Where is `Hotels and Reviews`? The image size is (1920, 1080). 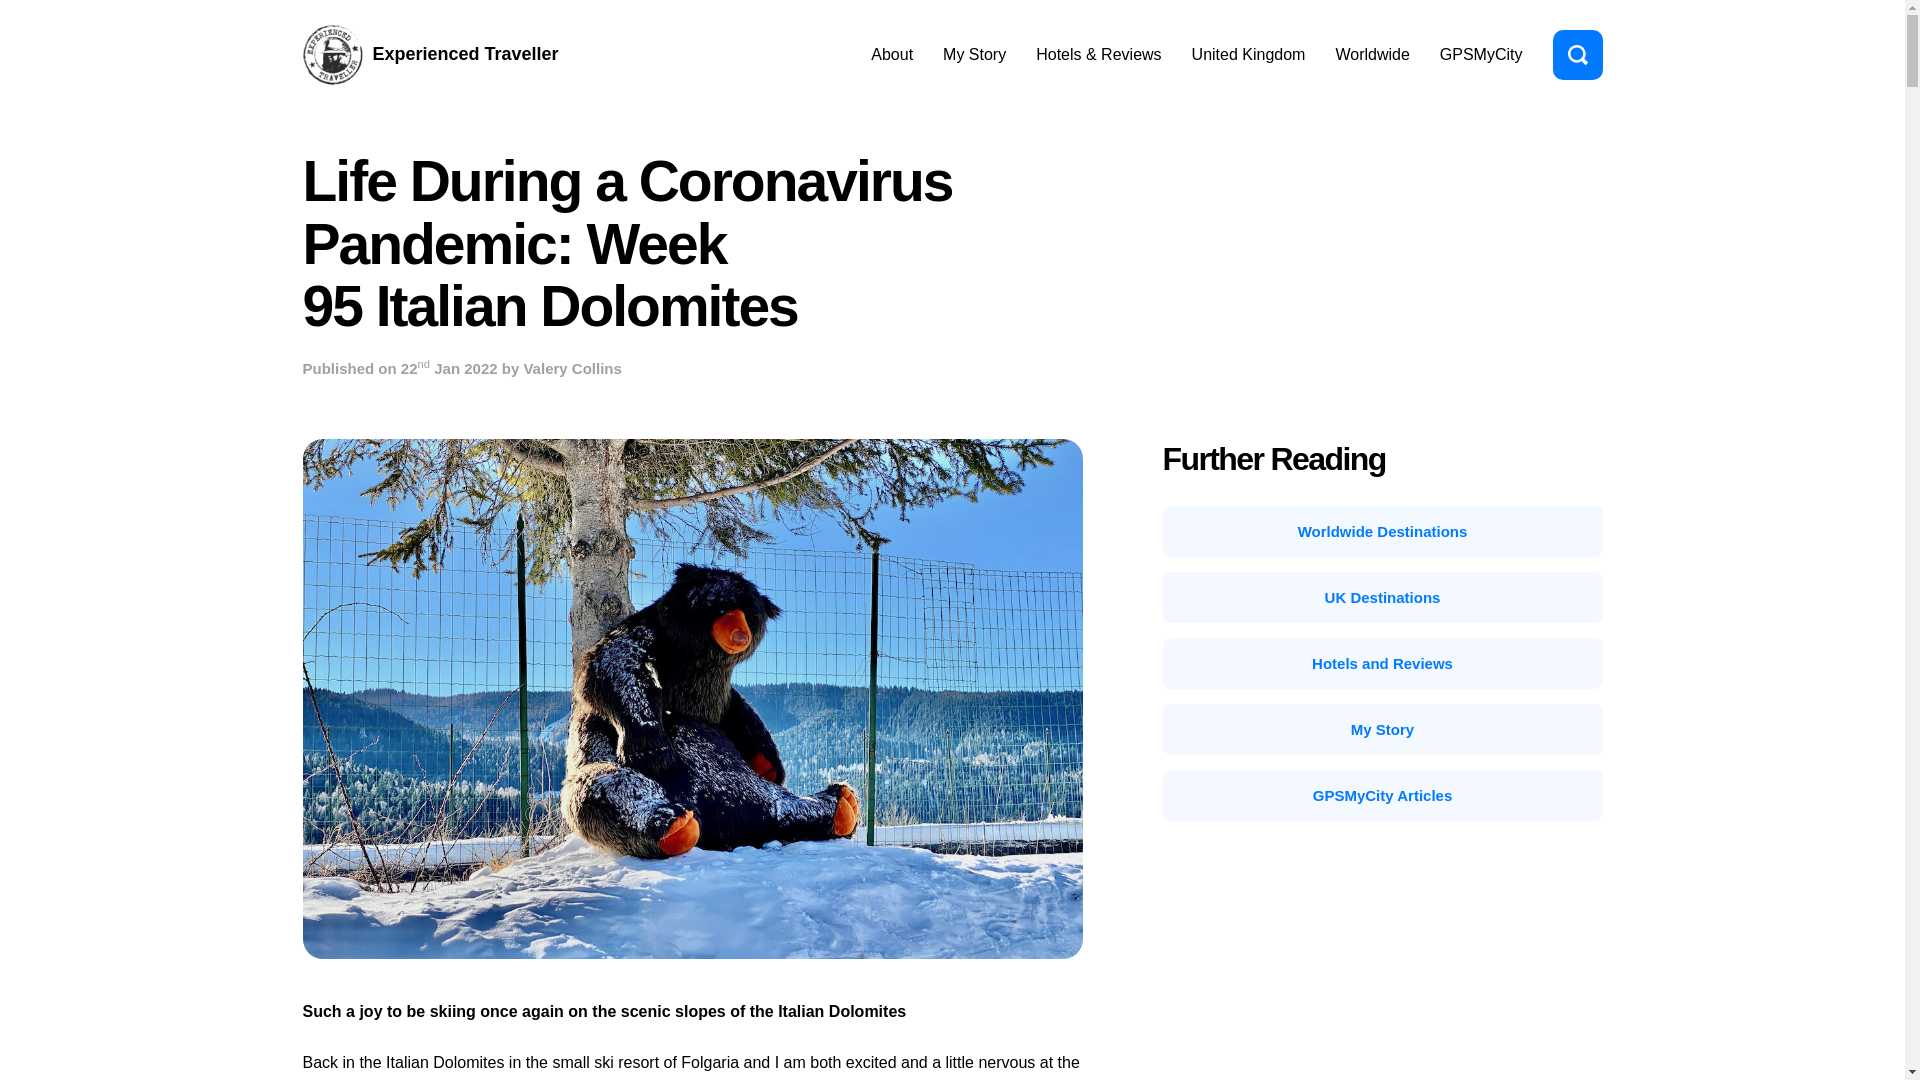
Hotels and Reviews is located at coordinates (1381, 664).